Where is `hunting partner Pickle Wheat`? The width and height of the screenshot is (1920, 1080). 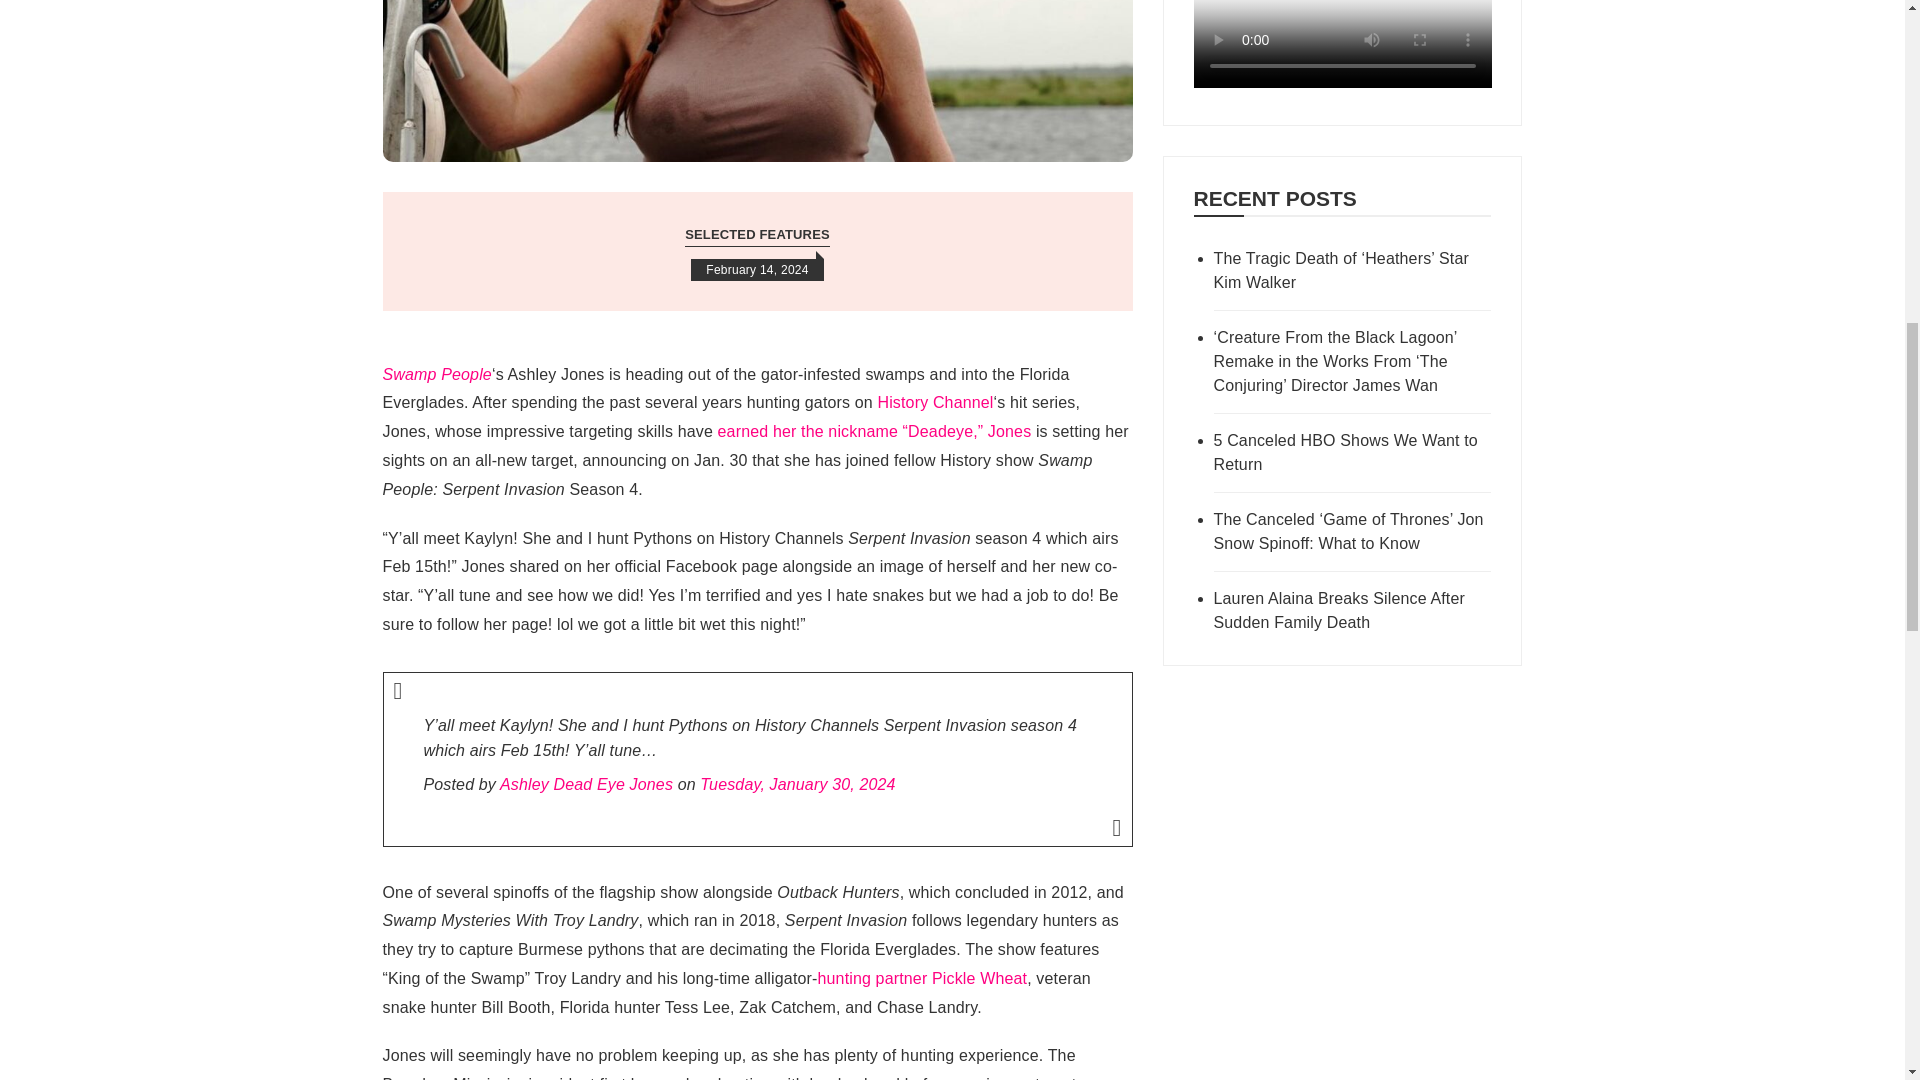
hunting partner Pickle Wheat is located at coordinates (922, 978).